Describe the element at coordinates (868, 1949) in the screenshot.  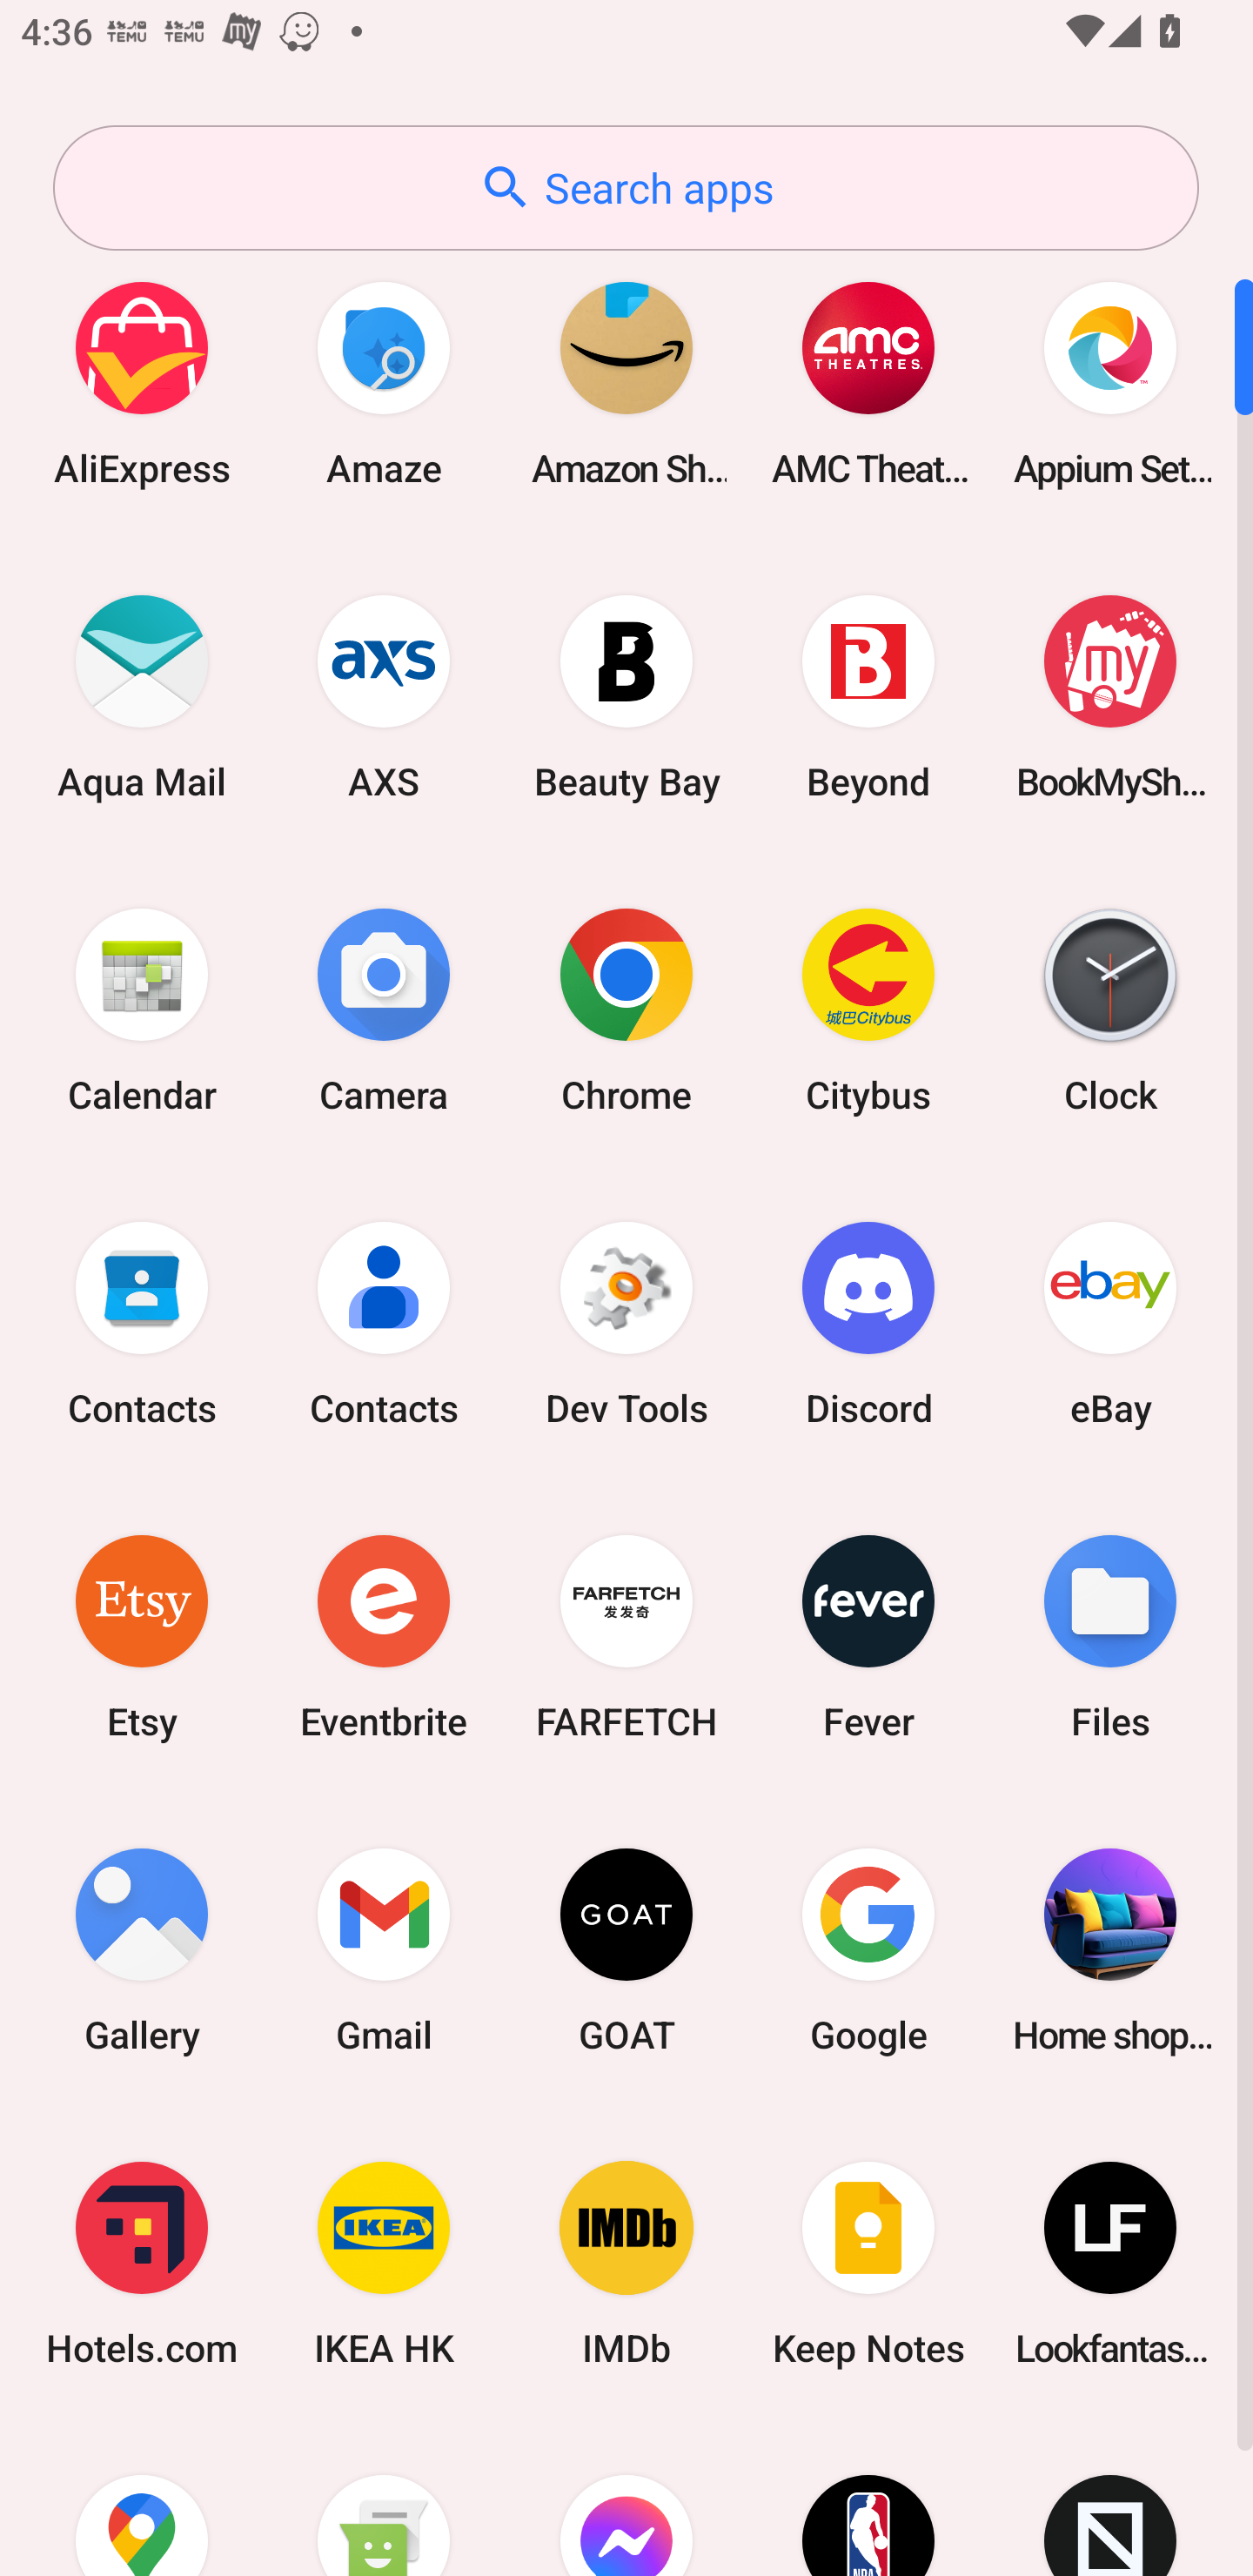
I see `Google` at that location.